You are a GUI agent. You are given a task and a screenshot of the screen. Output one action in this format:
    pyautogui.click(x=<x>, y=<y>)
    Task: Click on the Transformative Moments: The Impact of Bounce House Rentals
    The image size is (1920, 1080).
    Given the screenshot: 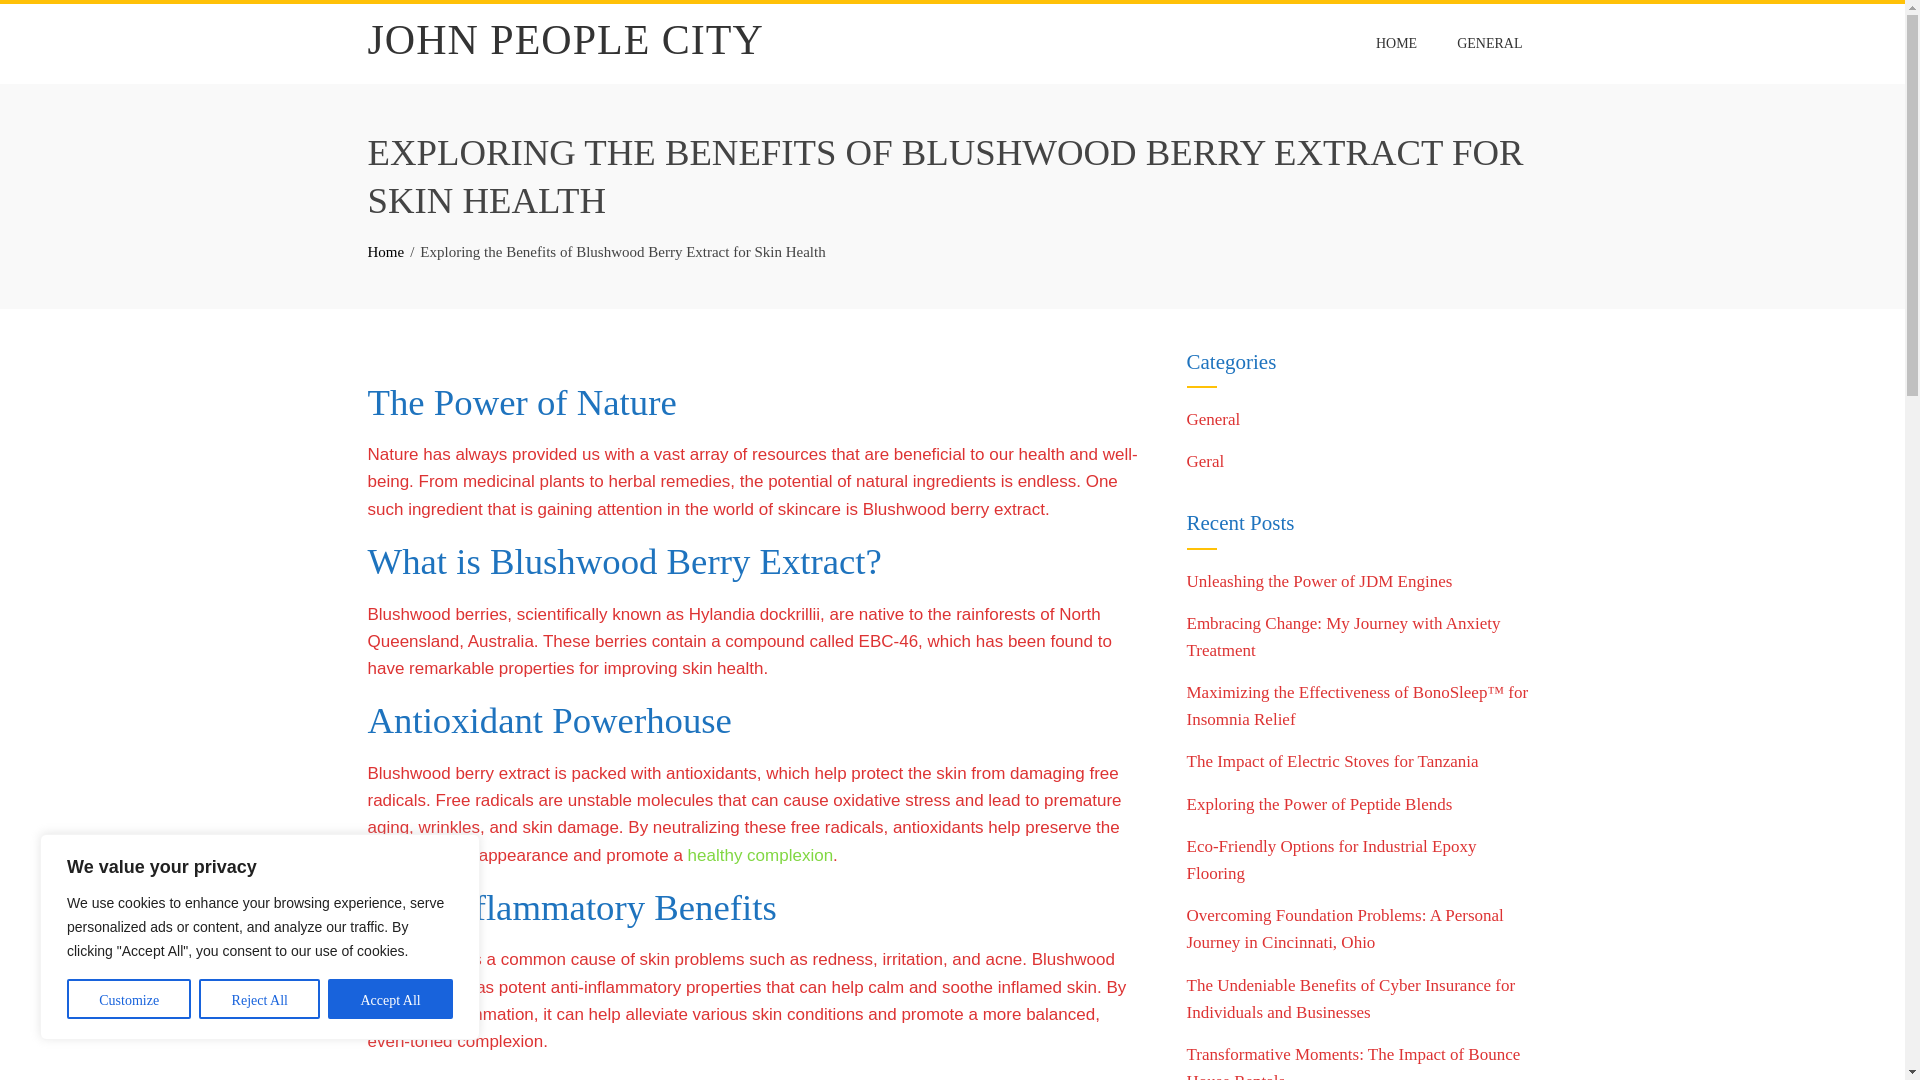 What is the action you would take?
    pyautogui.click(x=1353, y=1062)
    